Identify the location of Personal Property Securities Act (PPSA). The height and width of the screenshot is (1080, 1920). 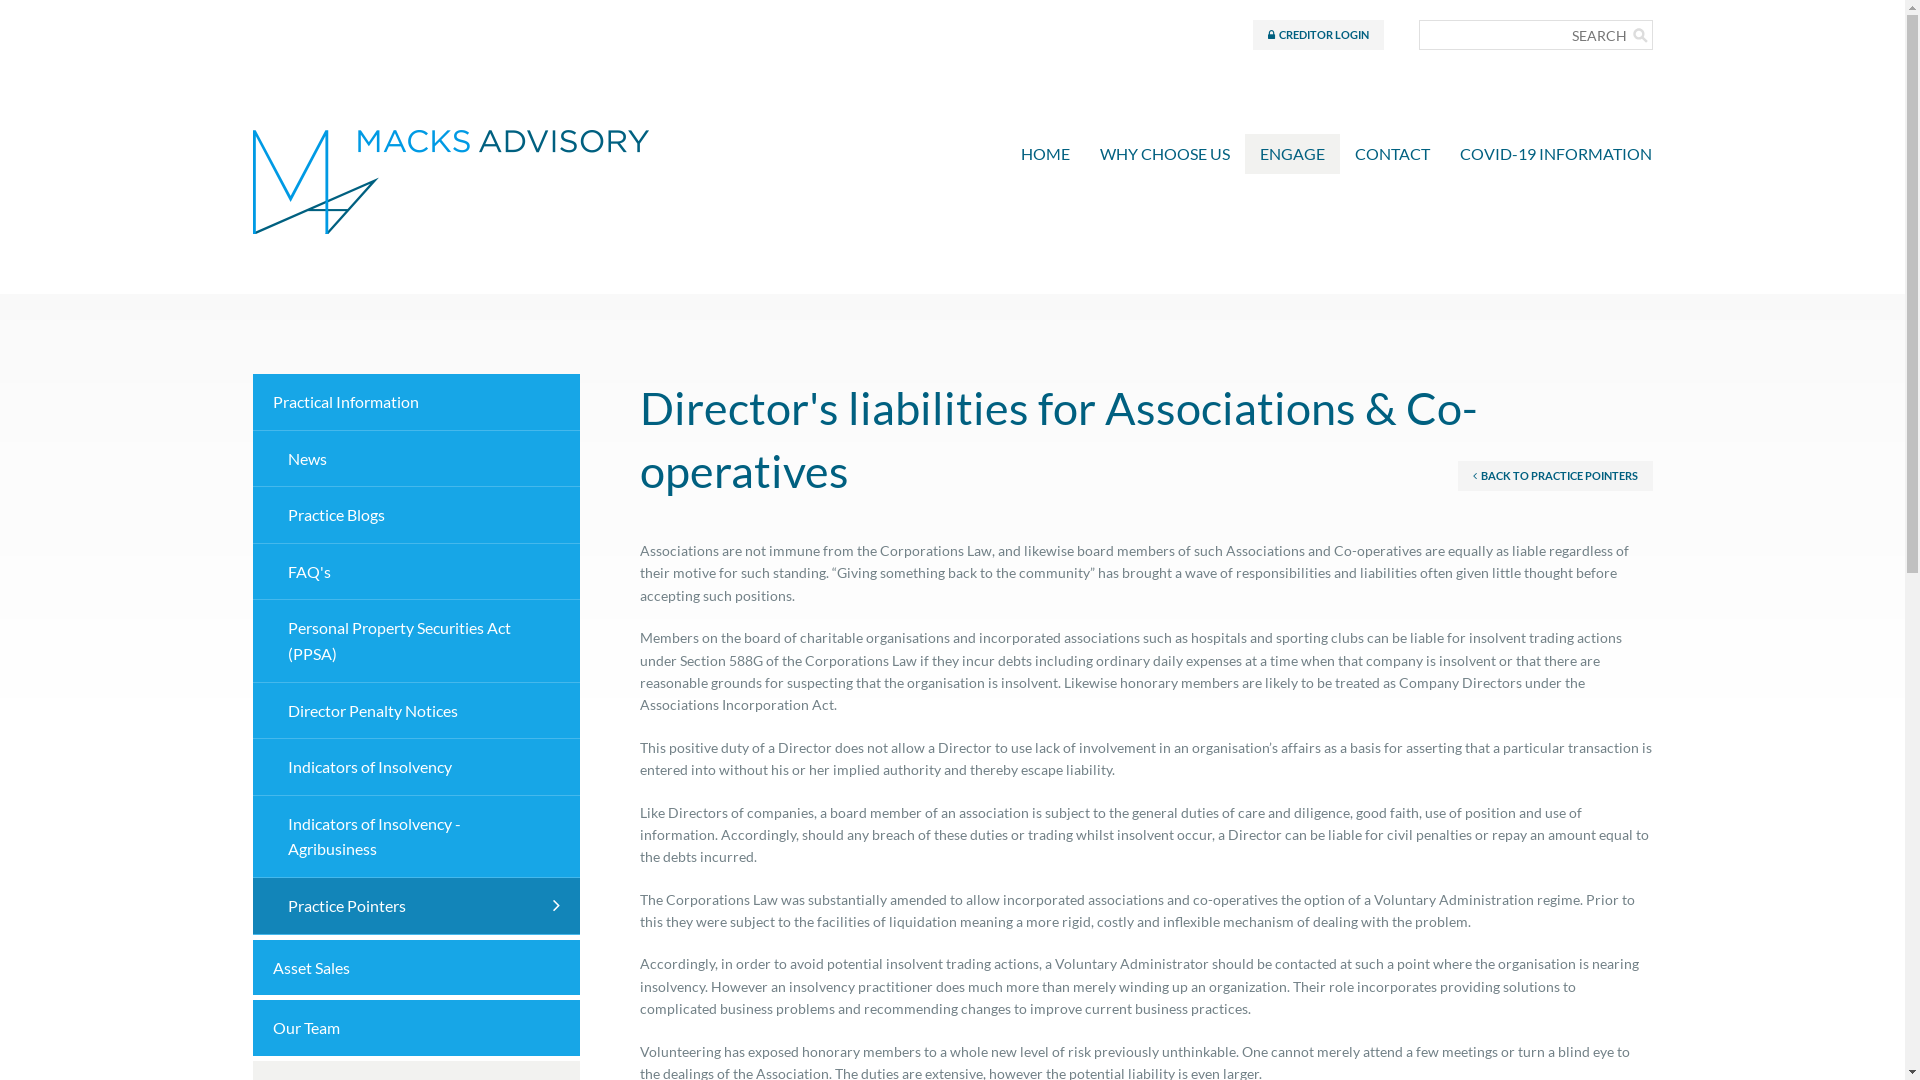
(416, 641).